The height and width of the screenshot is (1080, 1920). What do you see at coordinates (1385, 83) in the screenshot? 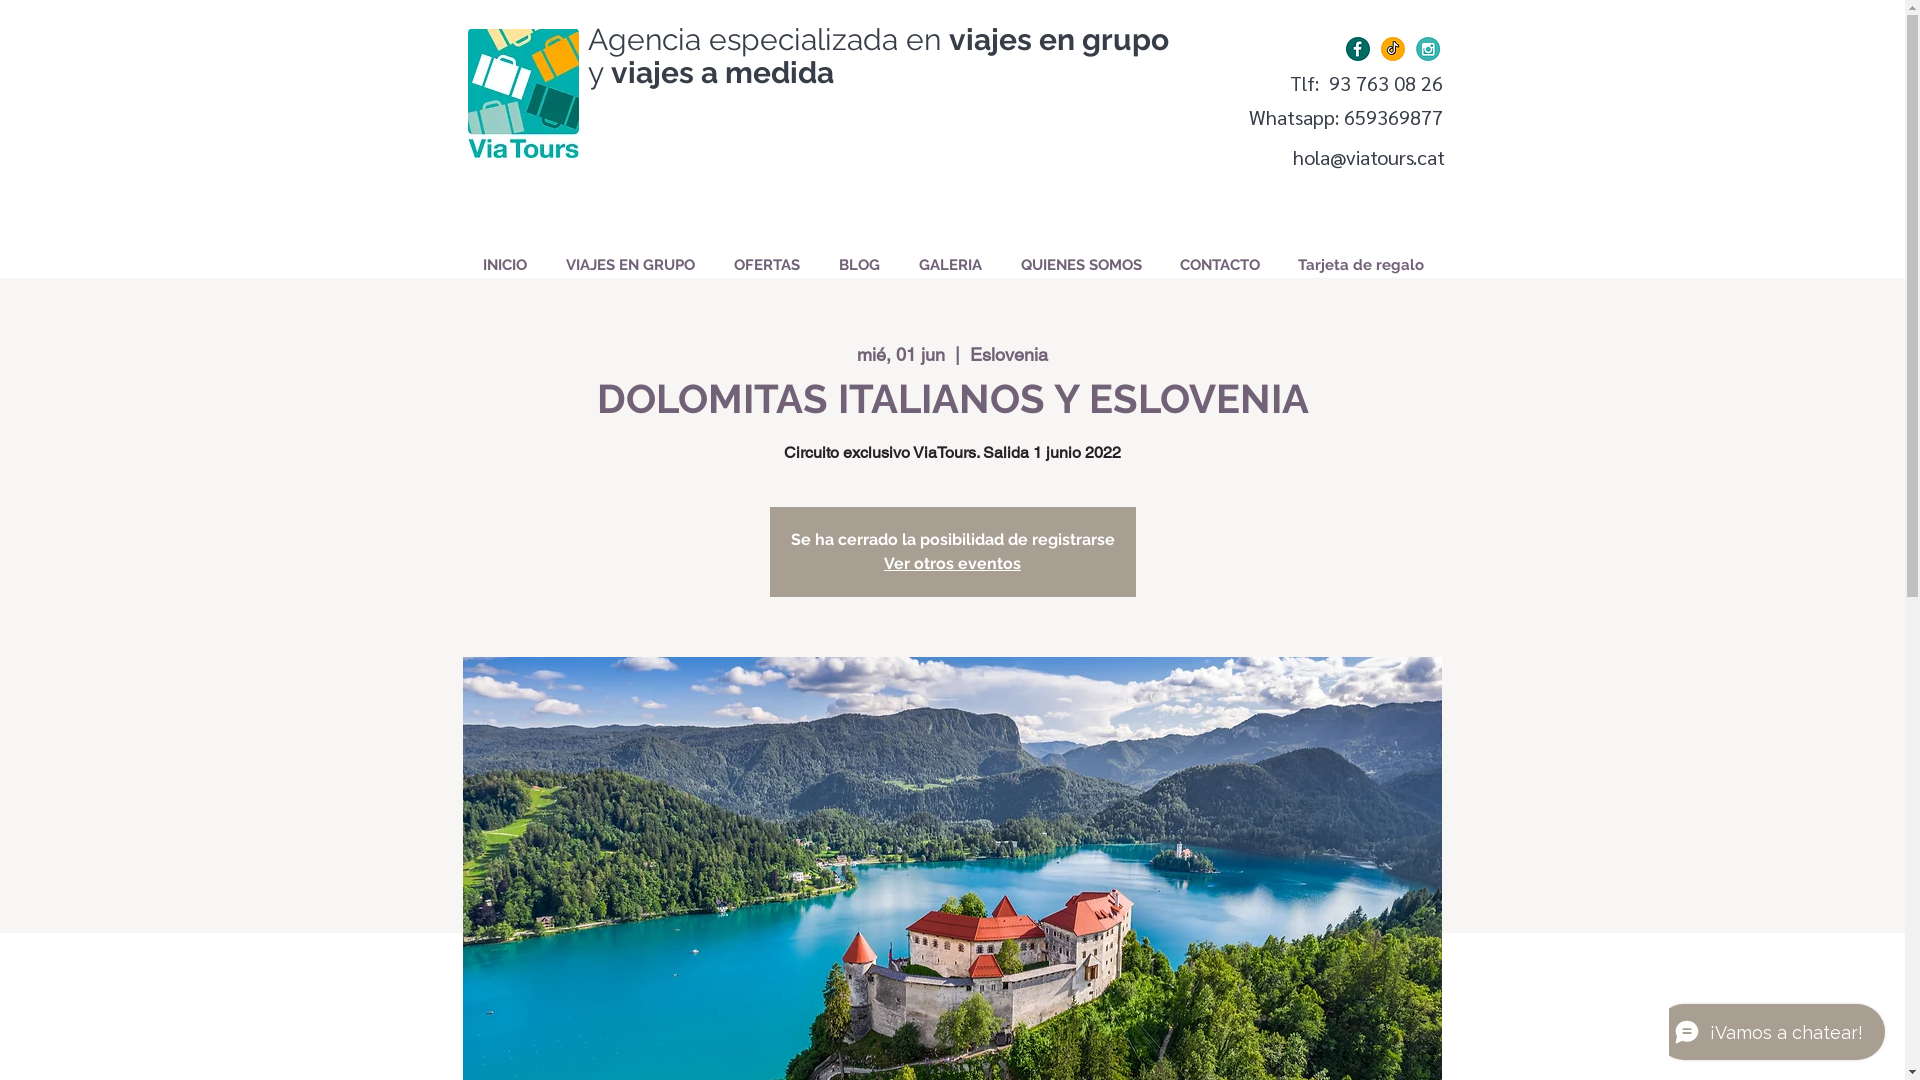
I see `93 763 08 26` at bounding box center [1385, 83].